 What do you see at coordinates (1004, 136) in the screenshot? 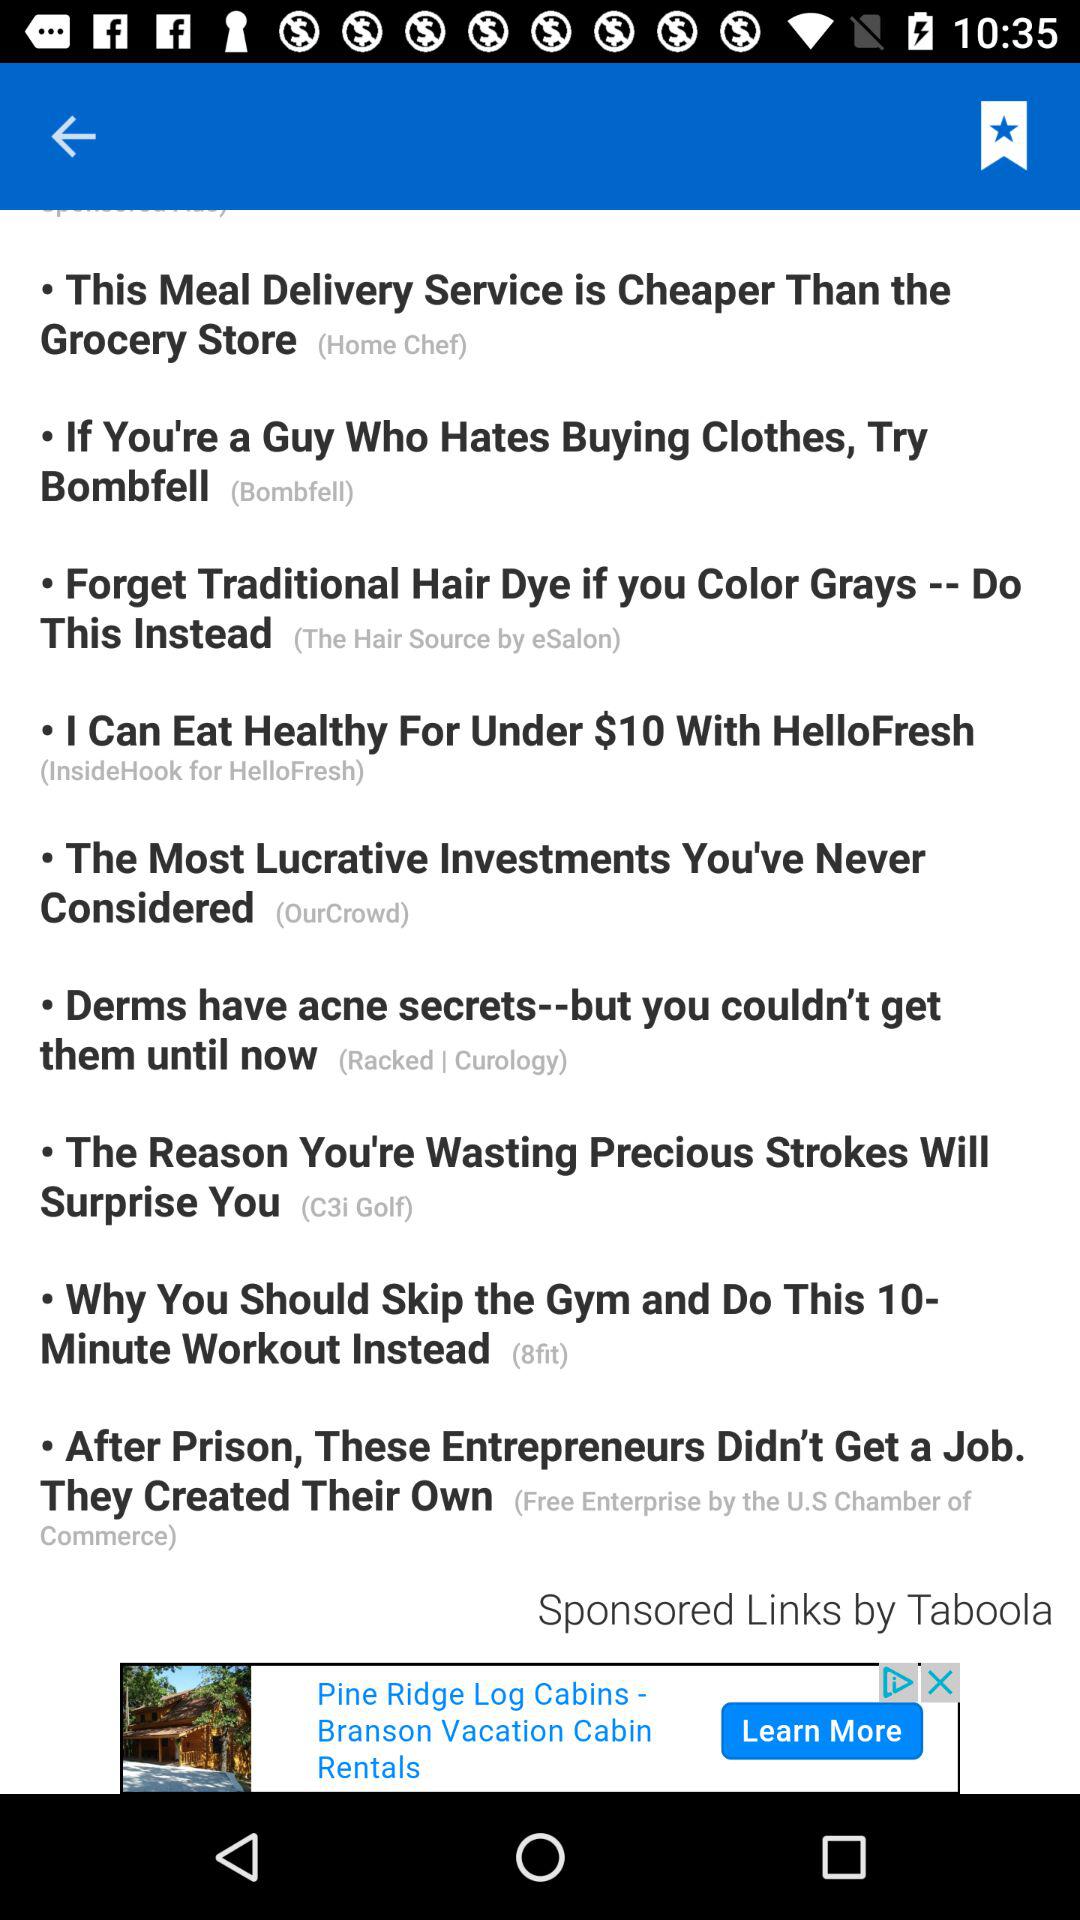
I see `open bookmarks` at bounding box center [1004, 136].